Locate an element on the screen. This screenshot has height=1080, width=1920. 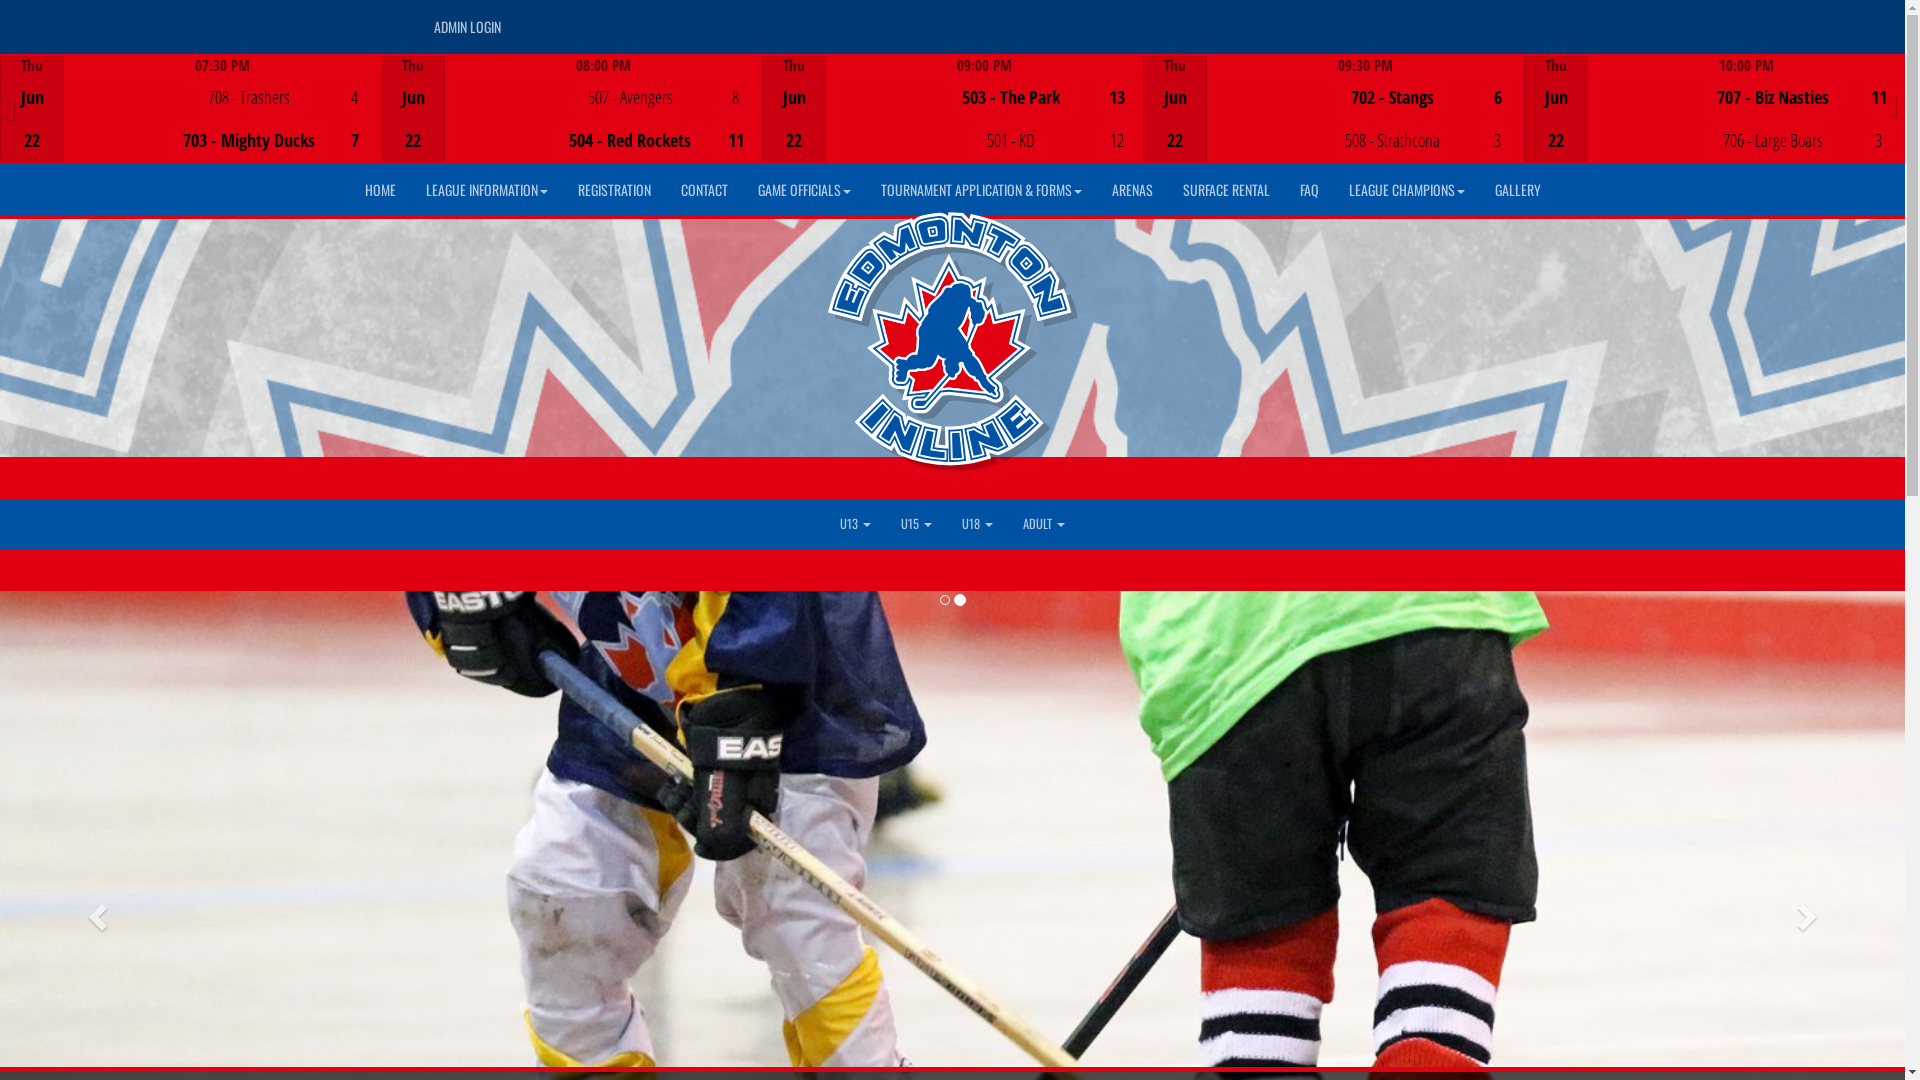
LEAGUE INFORMATION is located at coordinates (486, 190).